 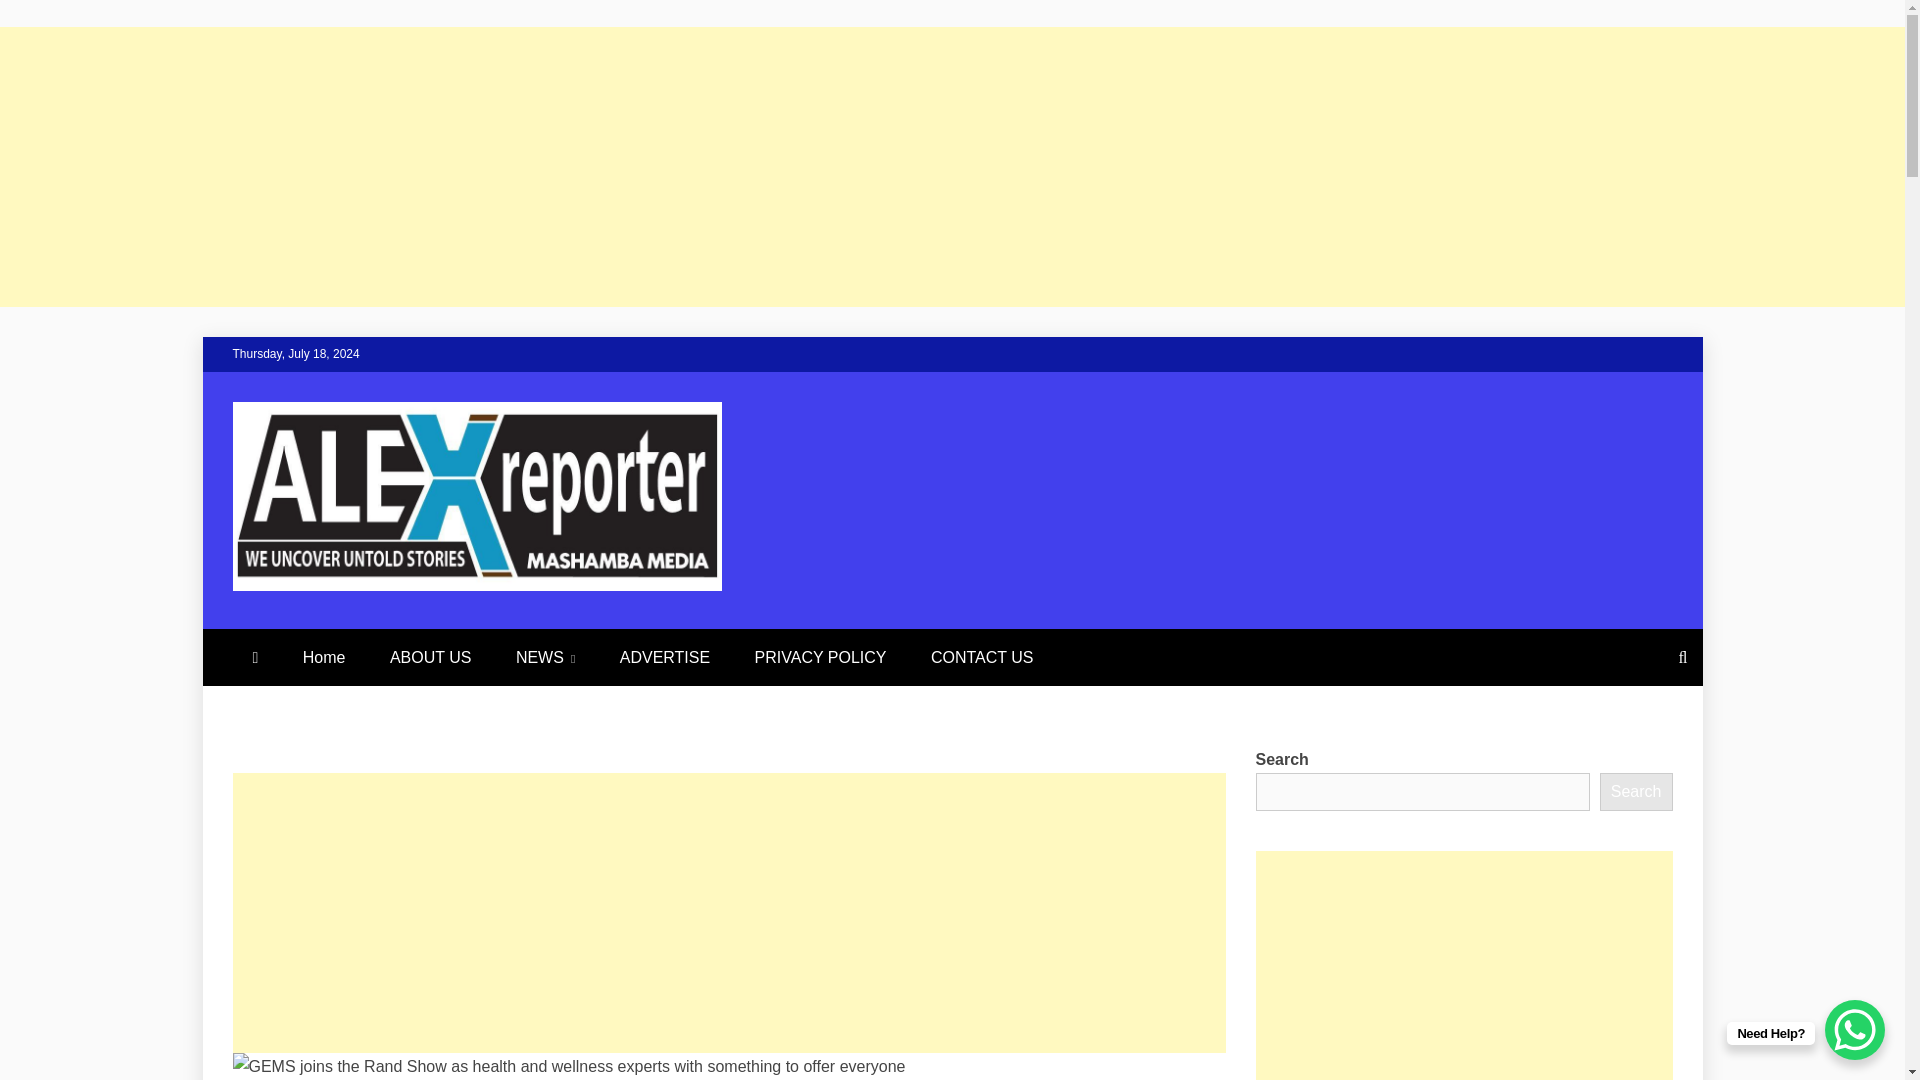 What do you see at coordinates (664, 656) in the screenshot?
I see `ADVERTISE` at bounding box center [664, 656].